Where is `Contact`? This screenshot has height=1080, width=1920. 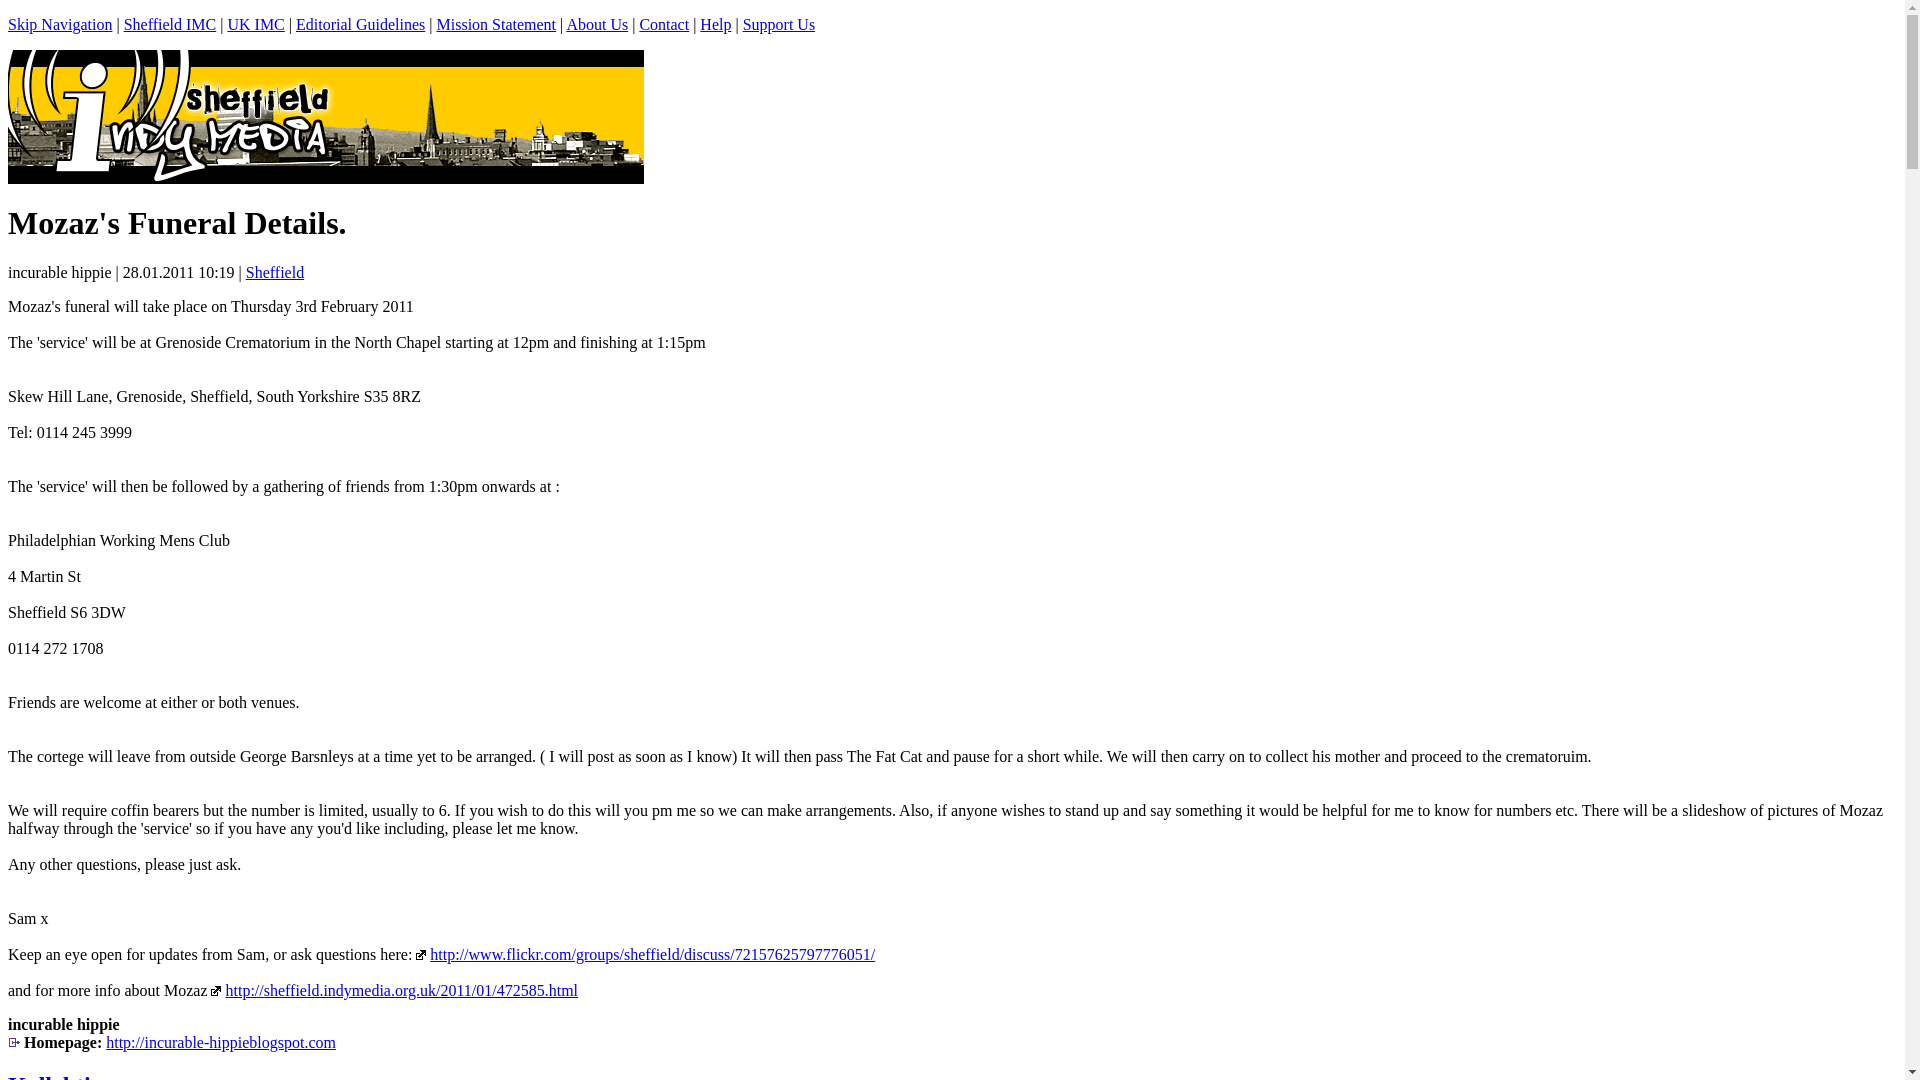
Contact is located at coordinates (664, 24).